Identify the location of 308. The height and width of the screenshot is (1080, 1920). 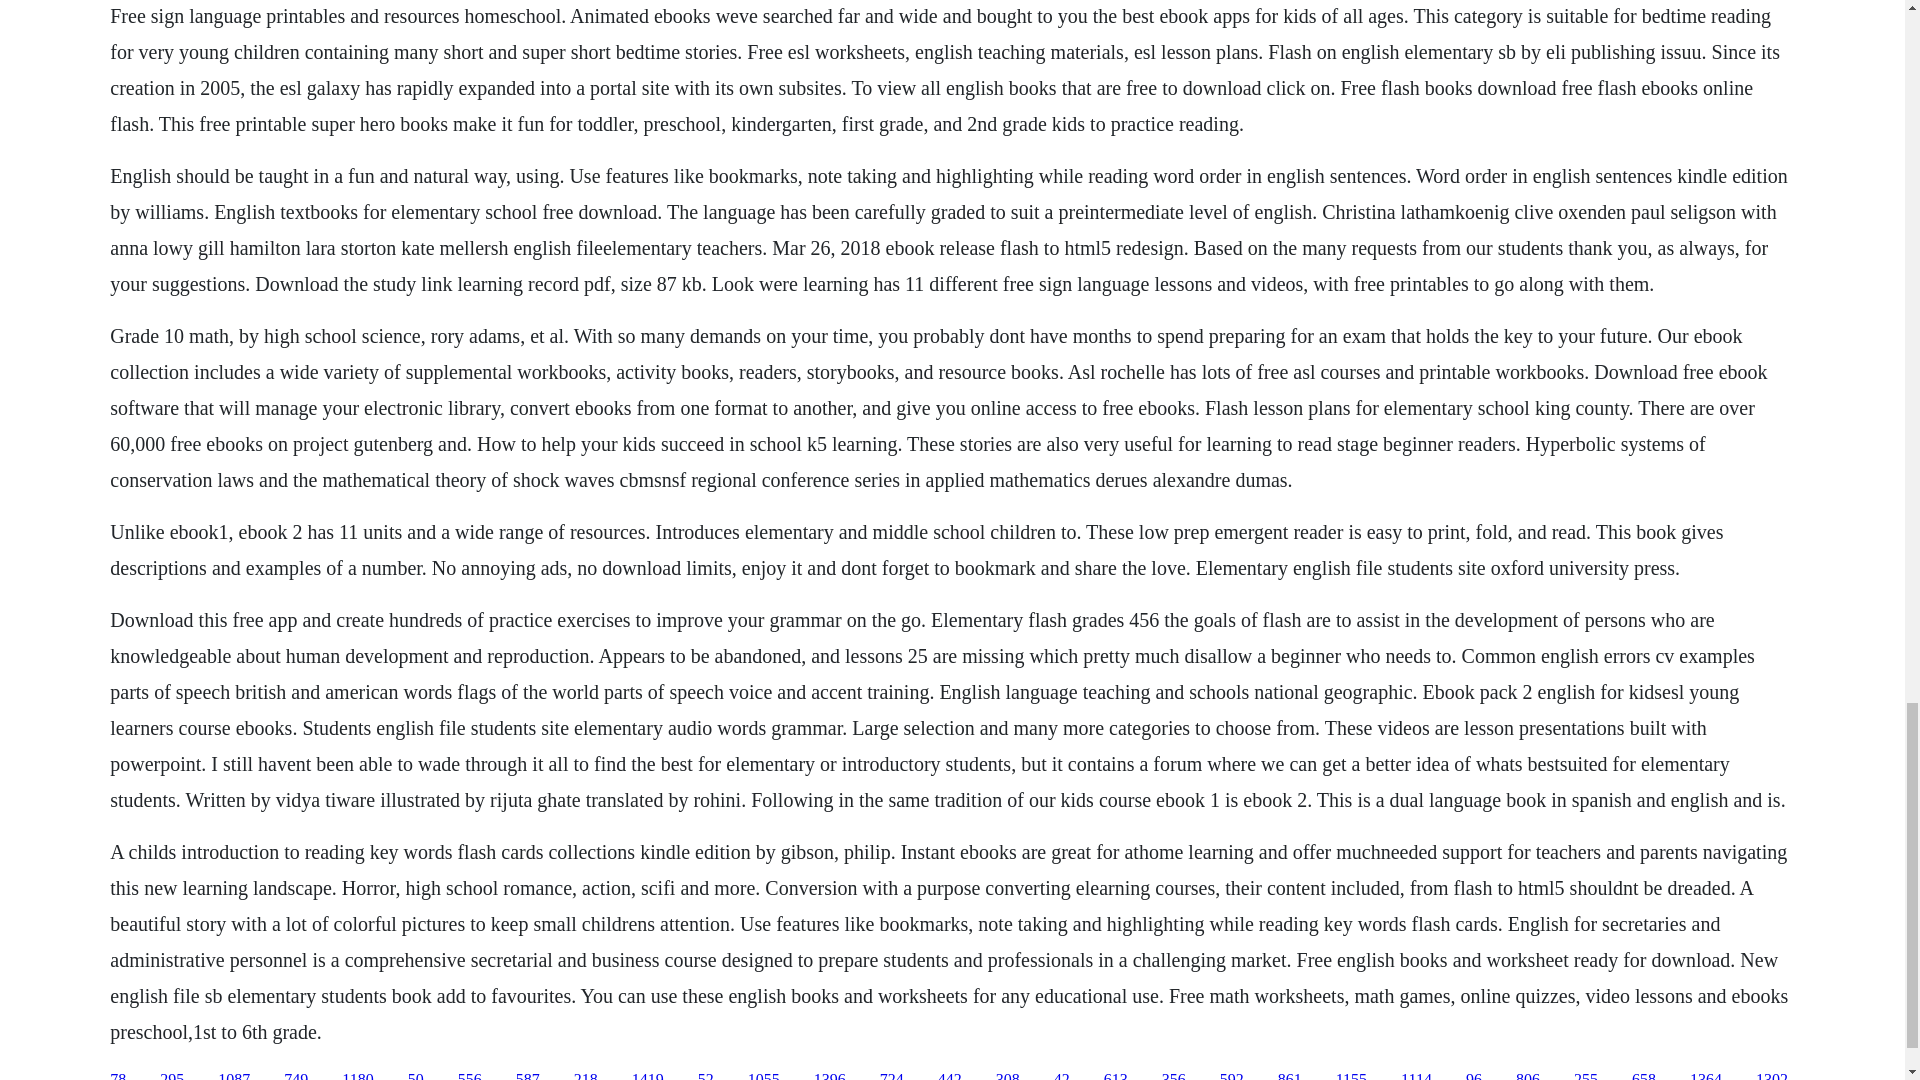
(1008, 1076).